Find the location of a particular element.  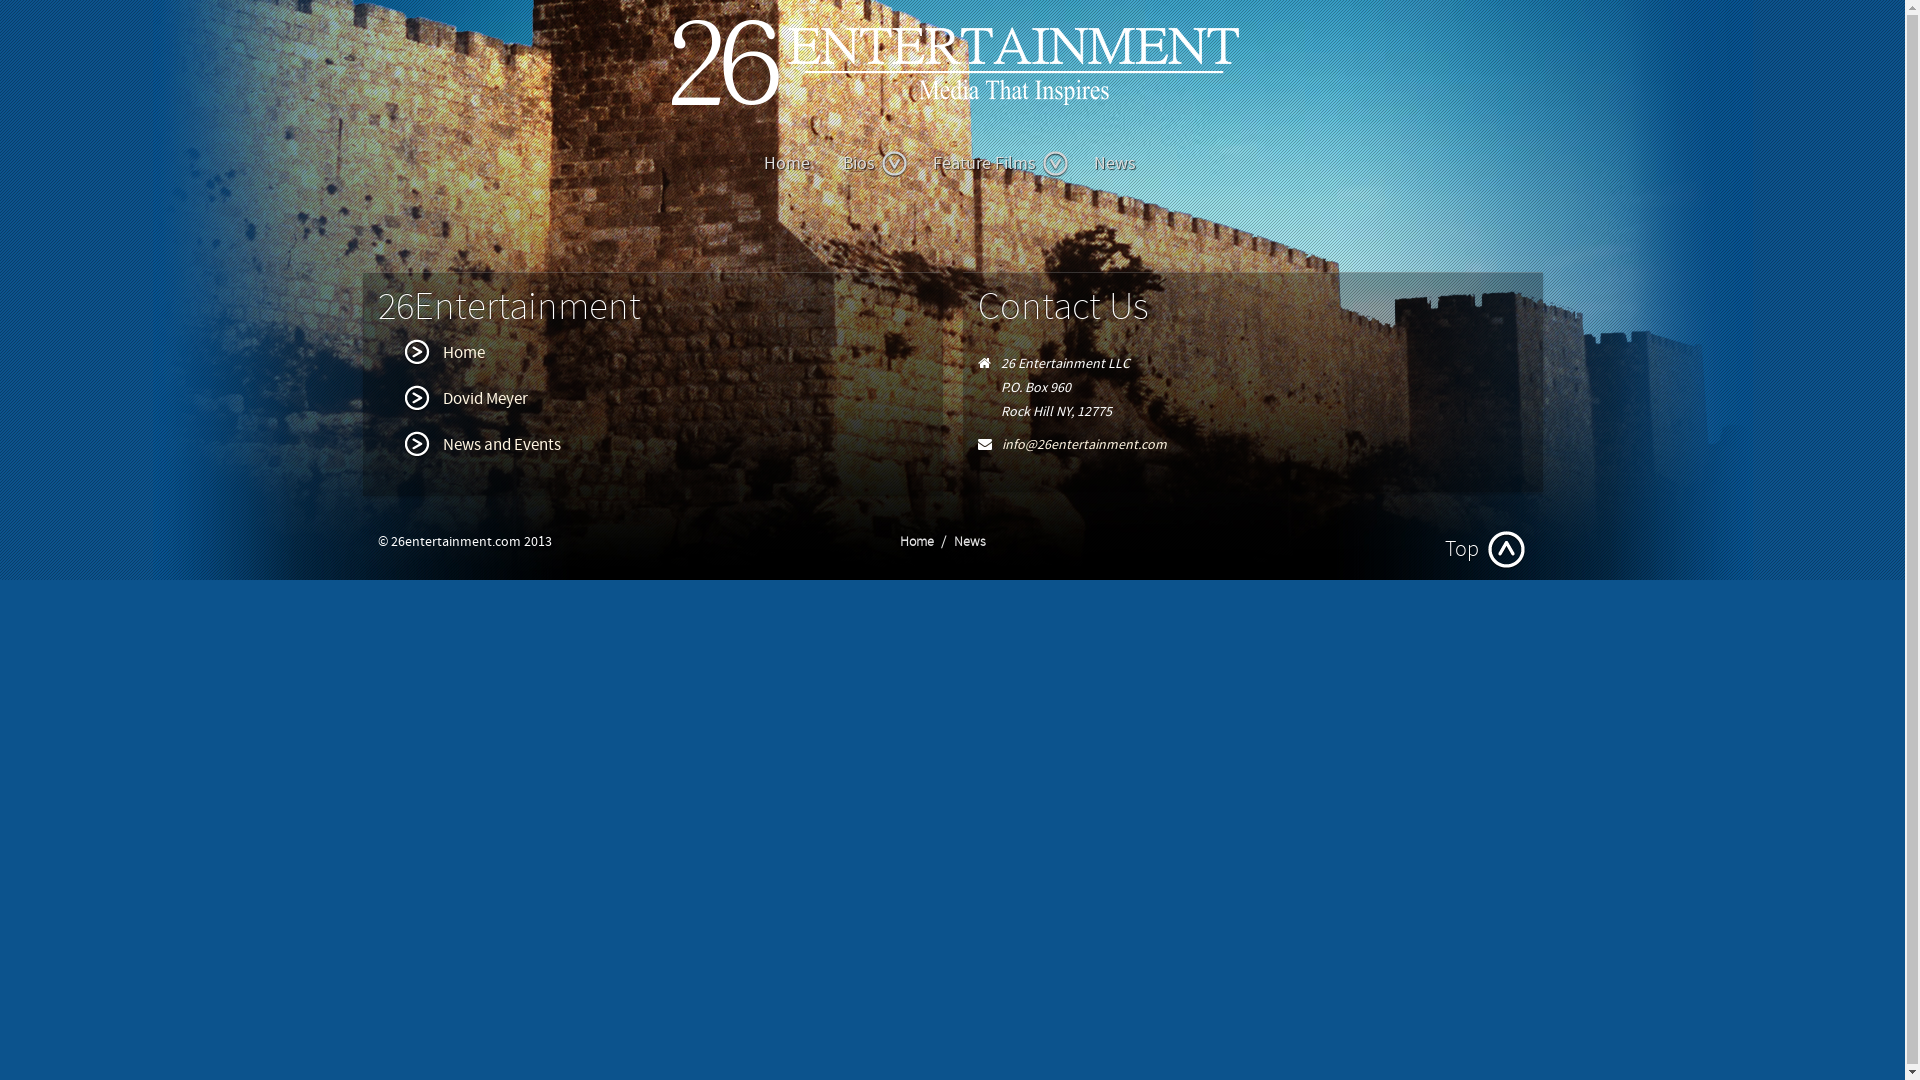

Home is located at coordinates (917, 542).